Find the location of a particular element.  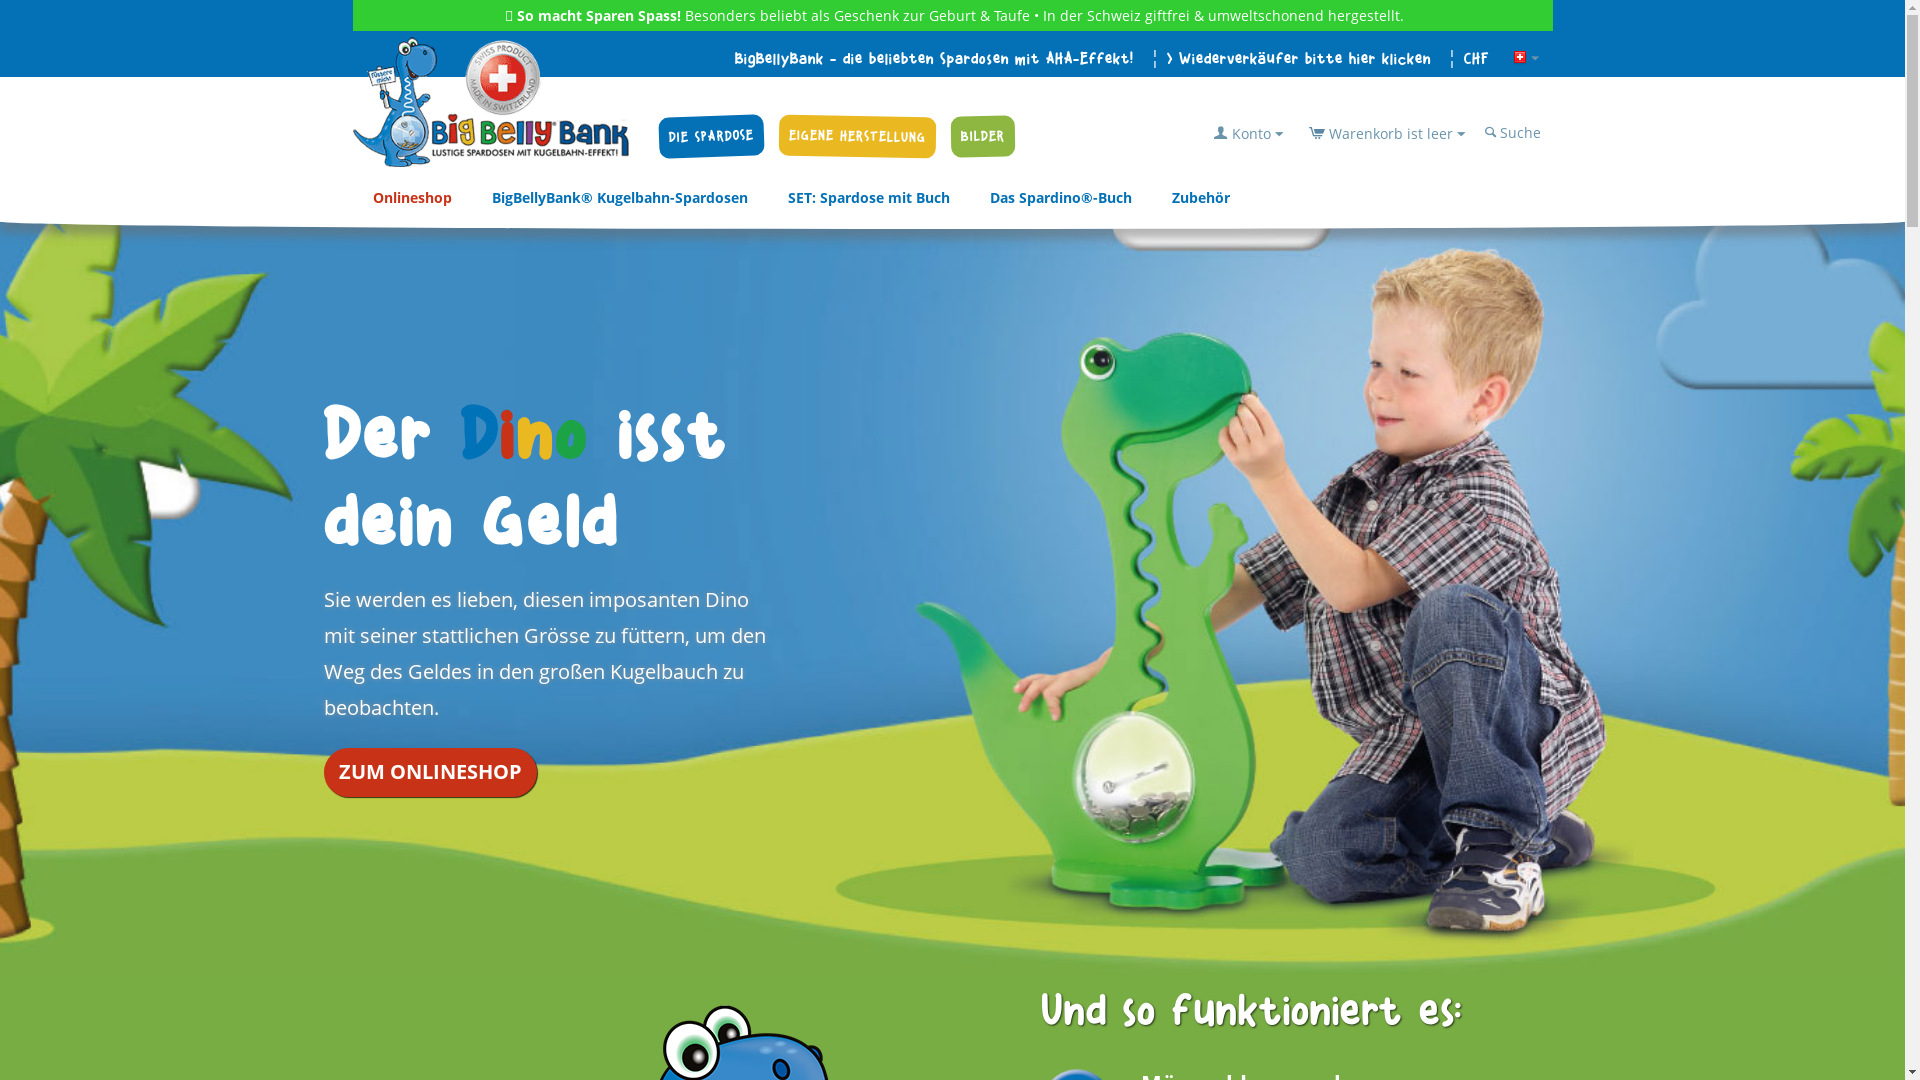

BigBellyBank - die beliebten Spardosen mit AHA-Effekt! is located at coordinates (934, 59).